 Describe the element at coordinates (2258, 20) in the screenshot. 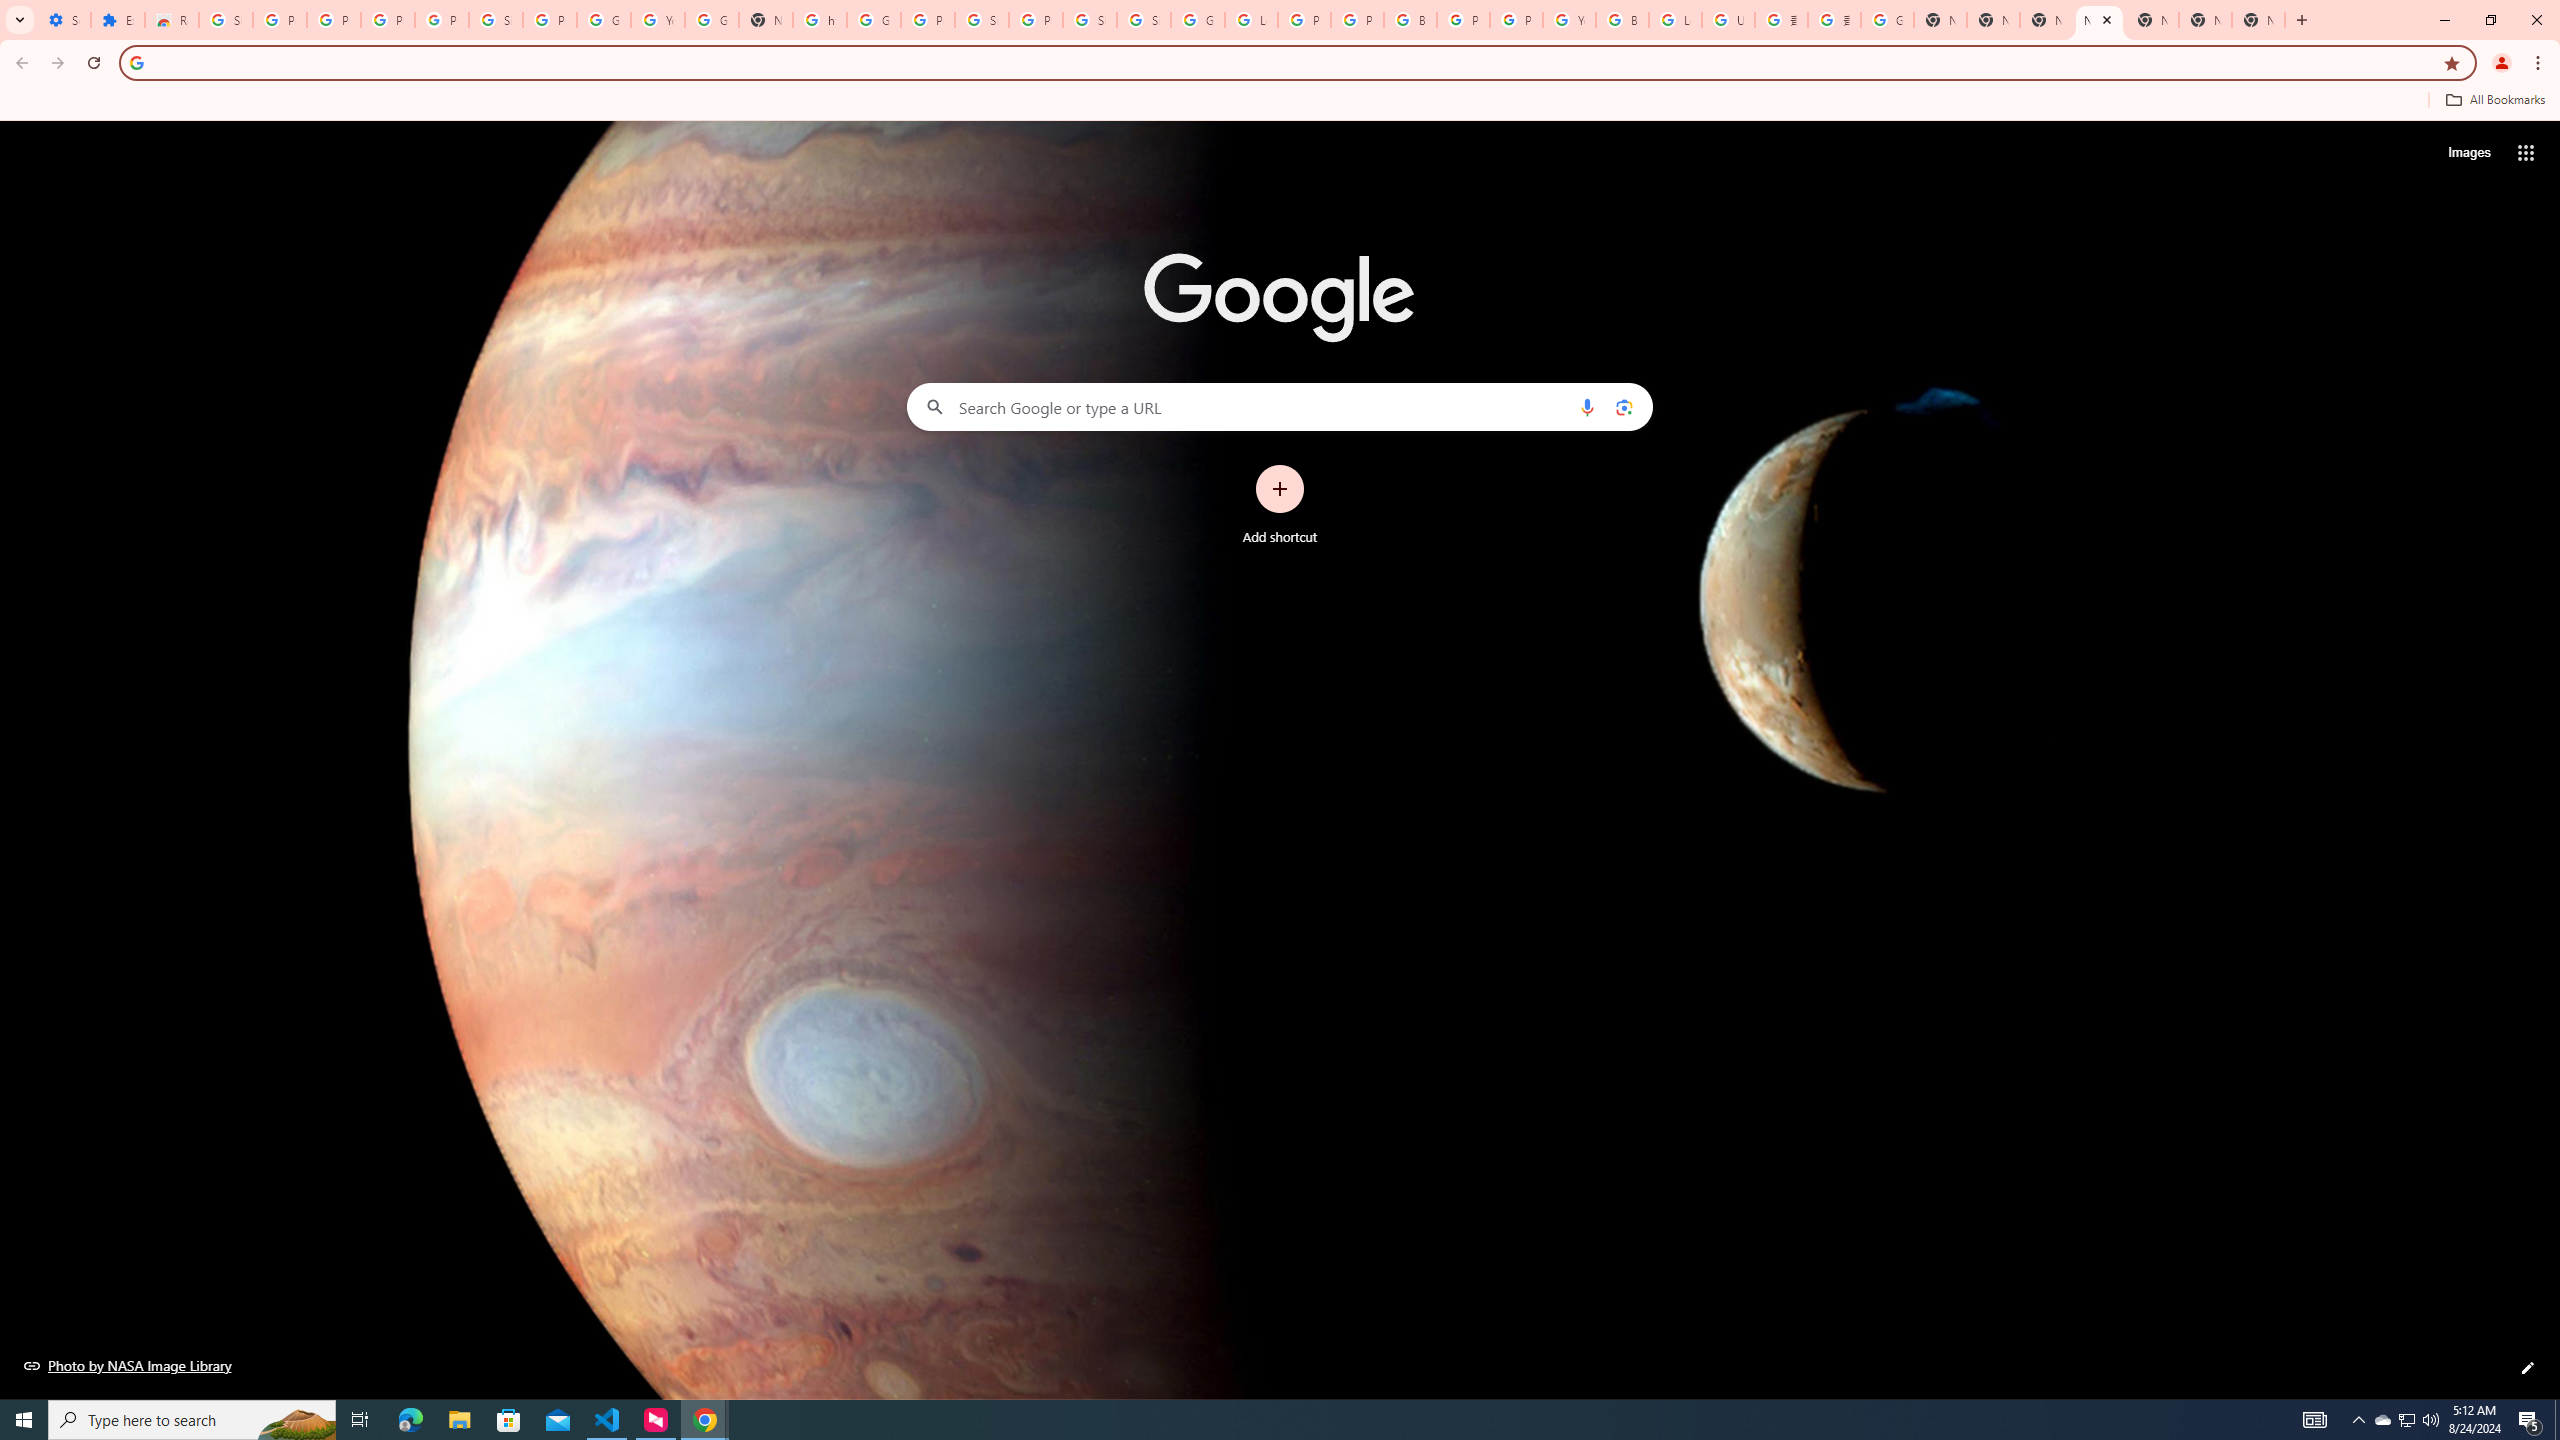

I see `New Tab` at that location.